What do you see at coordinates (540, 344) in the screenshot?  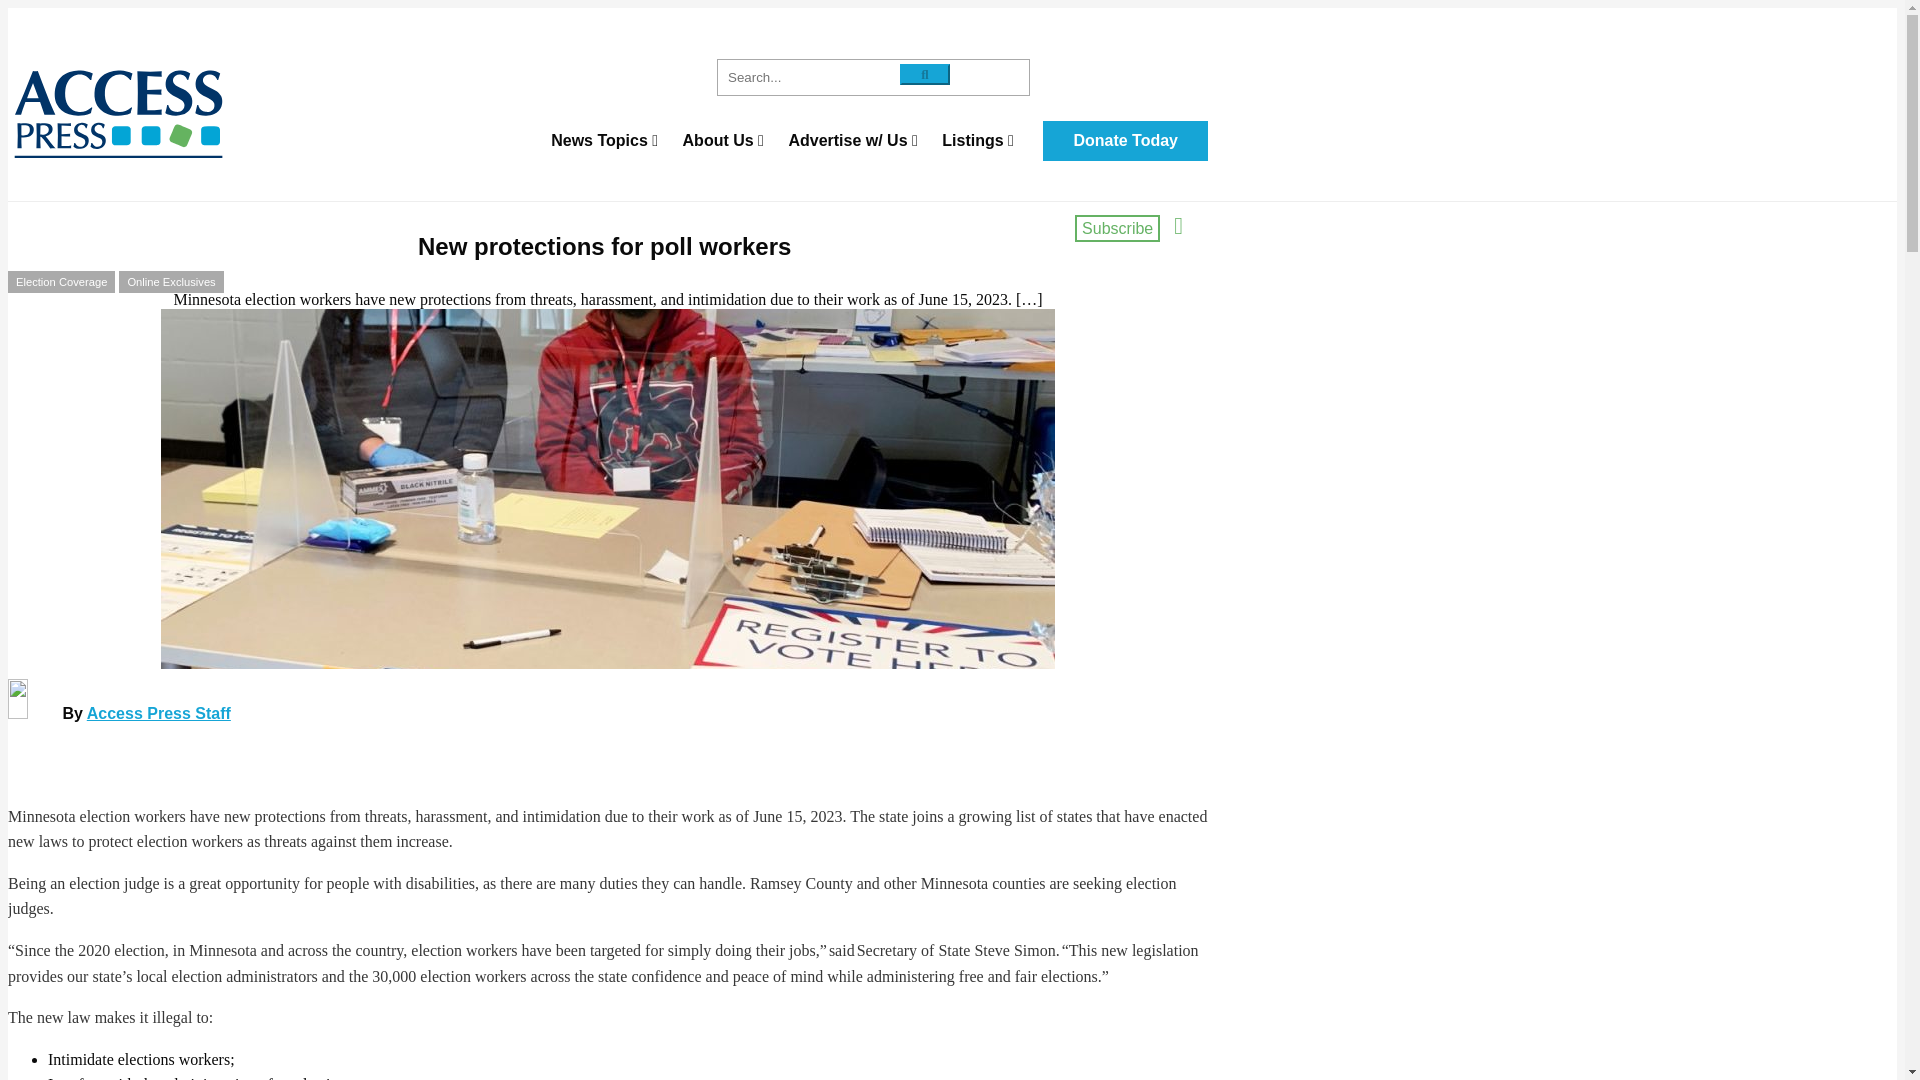 I see `Click to email a link to a friend` at bounding box center [540, 344].